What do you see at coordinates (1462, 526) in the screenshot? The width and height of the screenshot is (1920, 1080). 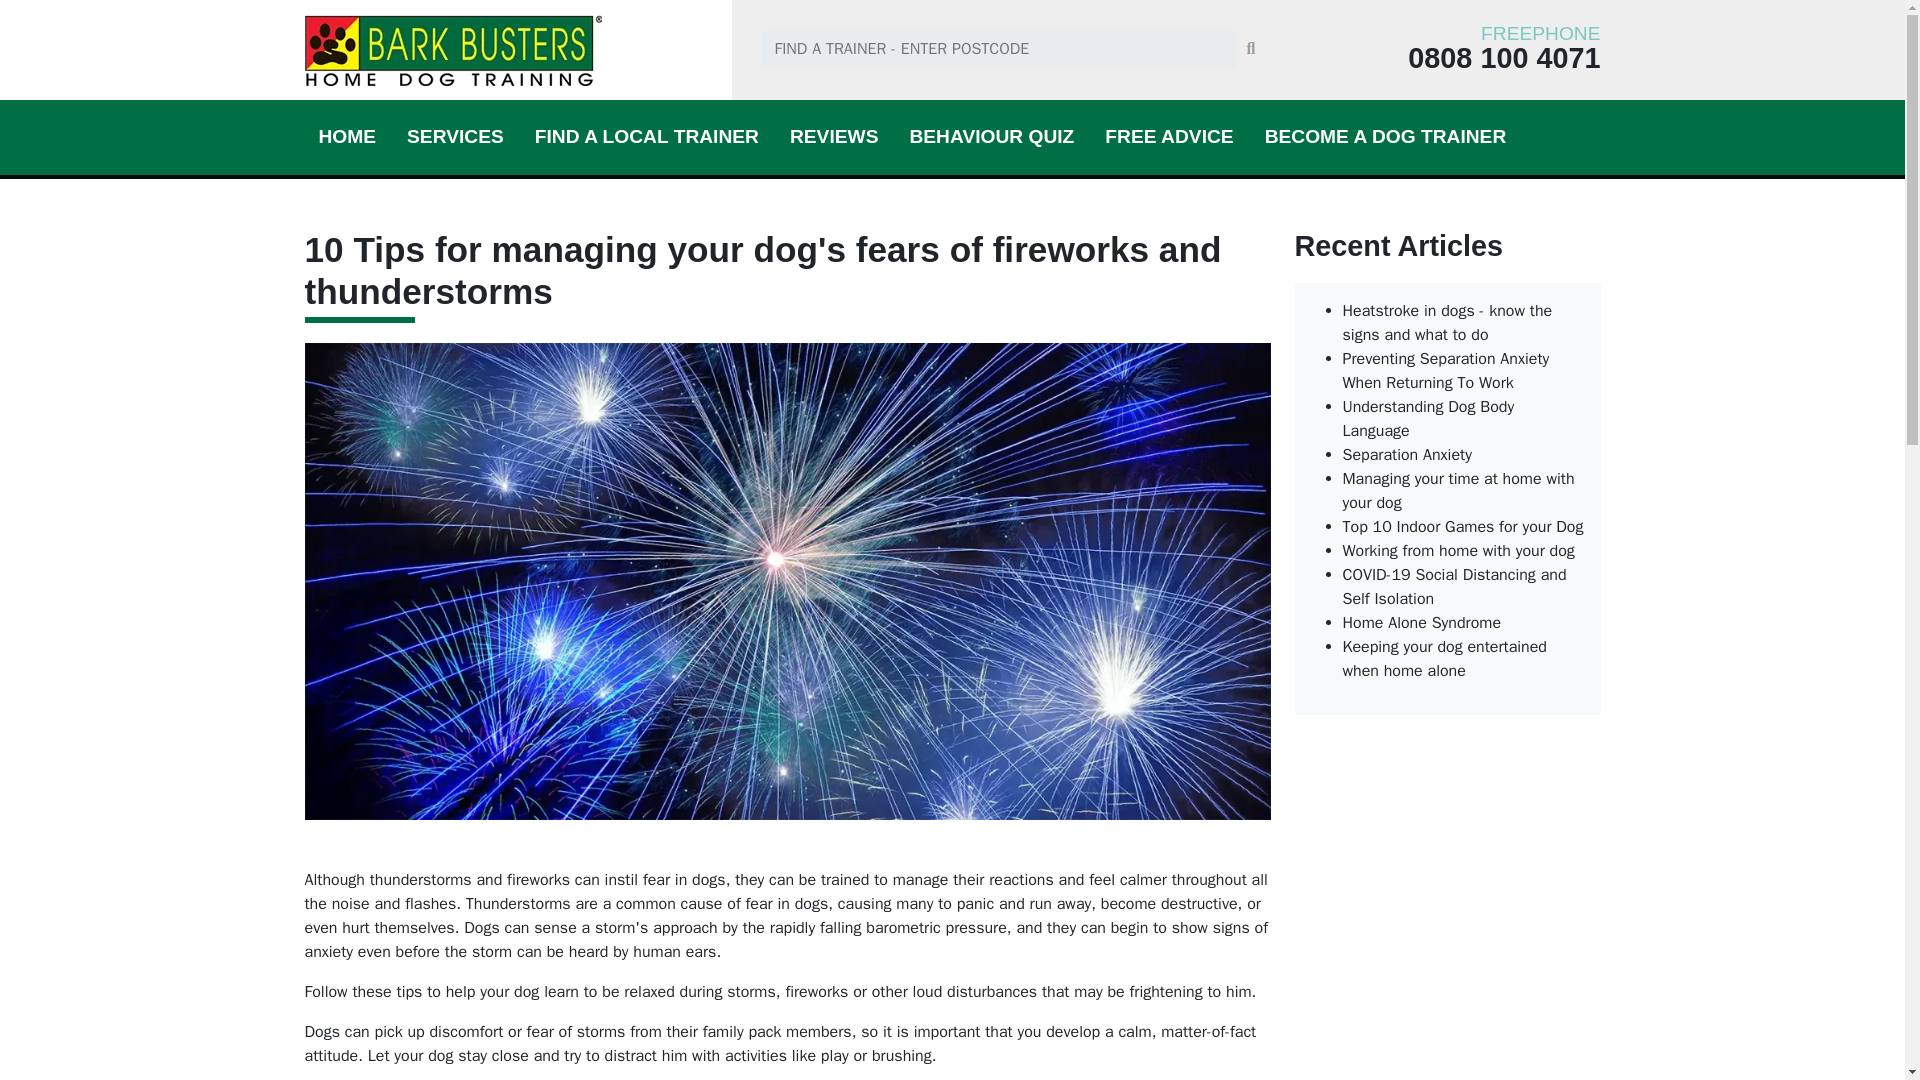 I see `Top 10 Indoor Games for your Dog` at bounding box center [1462, 526].